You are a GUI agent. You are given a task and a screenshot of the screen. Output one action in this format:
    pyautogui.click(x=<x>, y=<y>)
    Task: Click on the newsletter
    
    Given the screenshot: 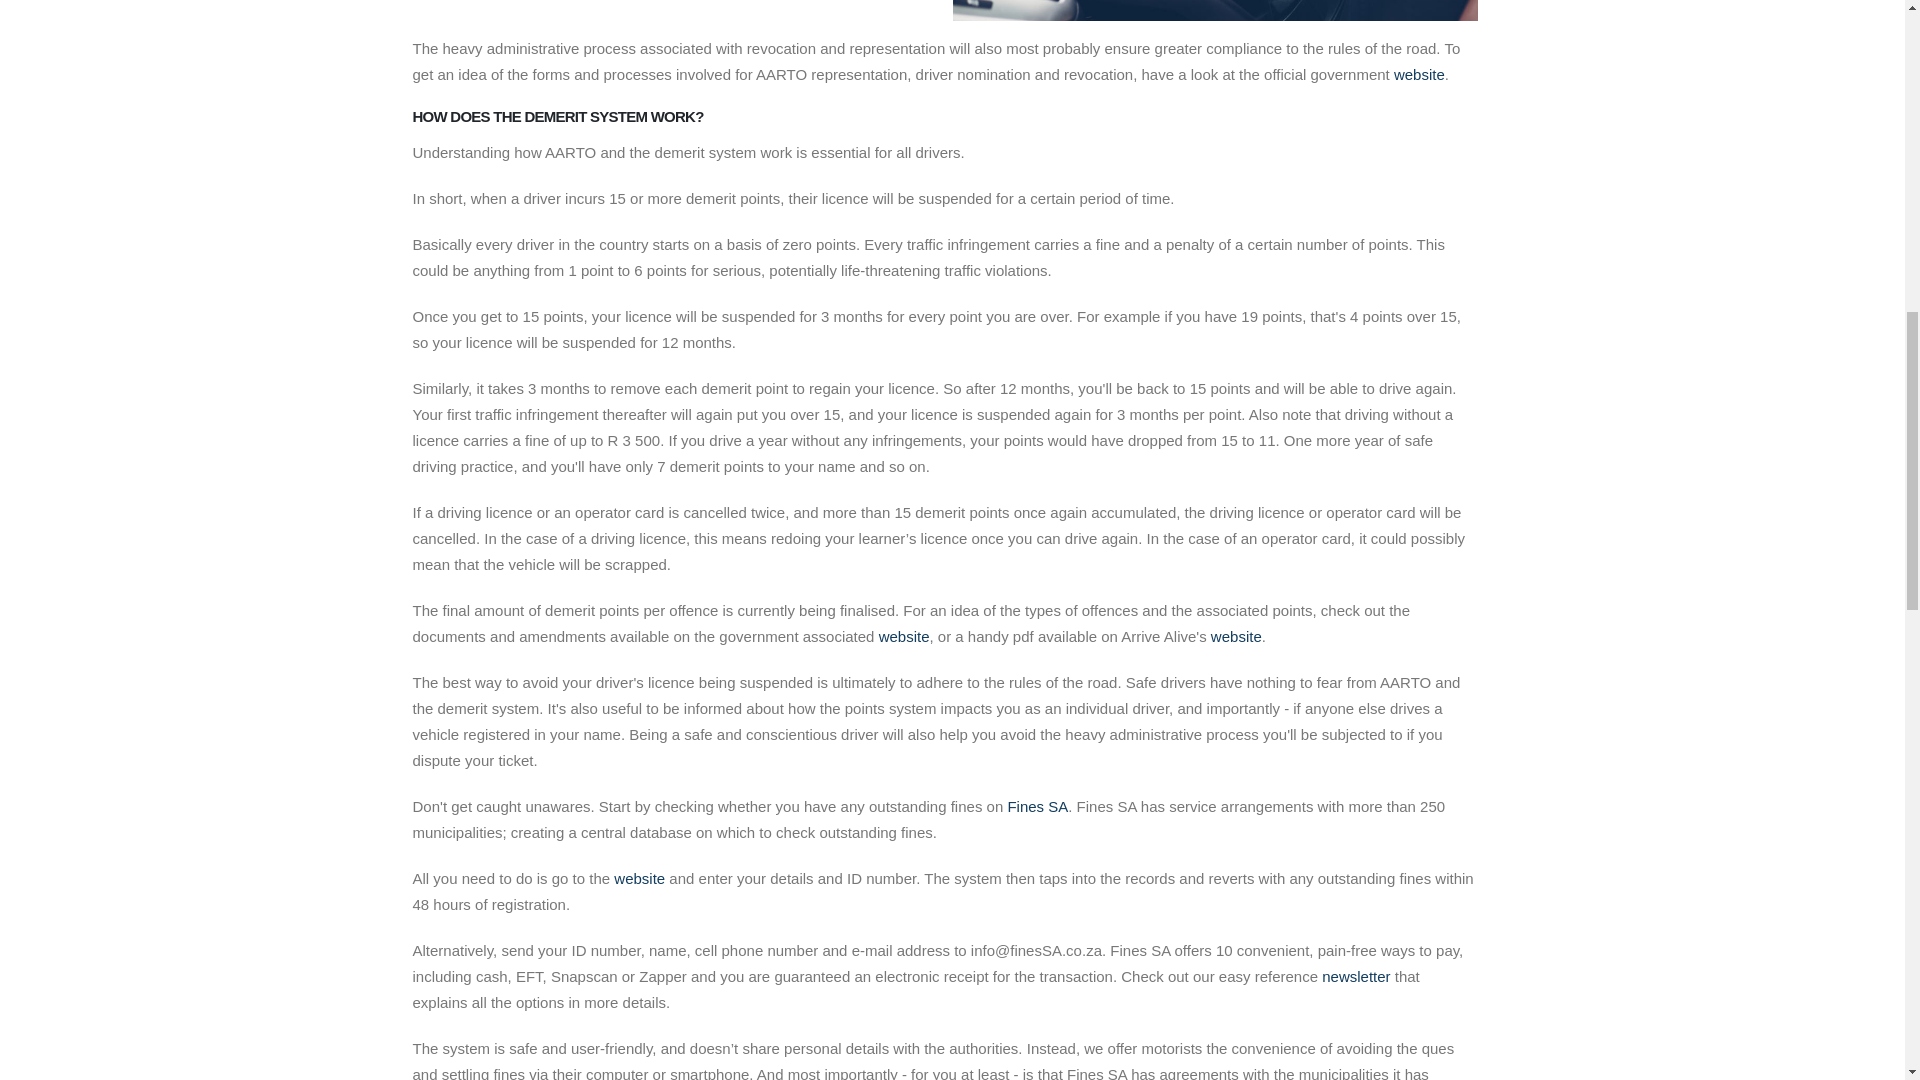 What is the action you would take?
    pyautogui.click(x=1356, y=976)
    